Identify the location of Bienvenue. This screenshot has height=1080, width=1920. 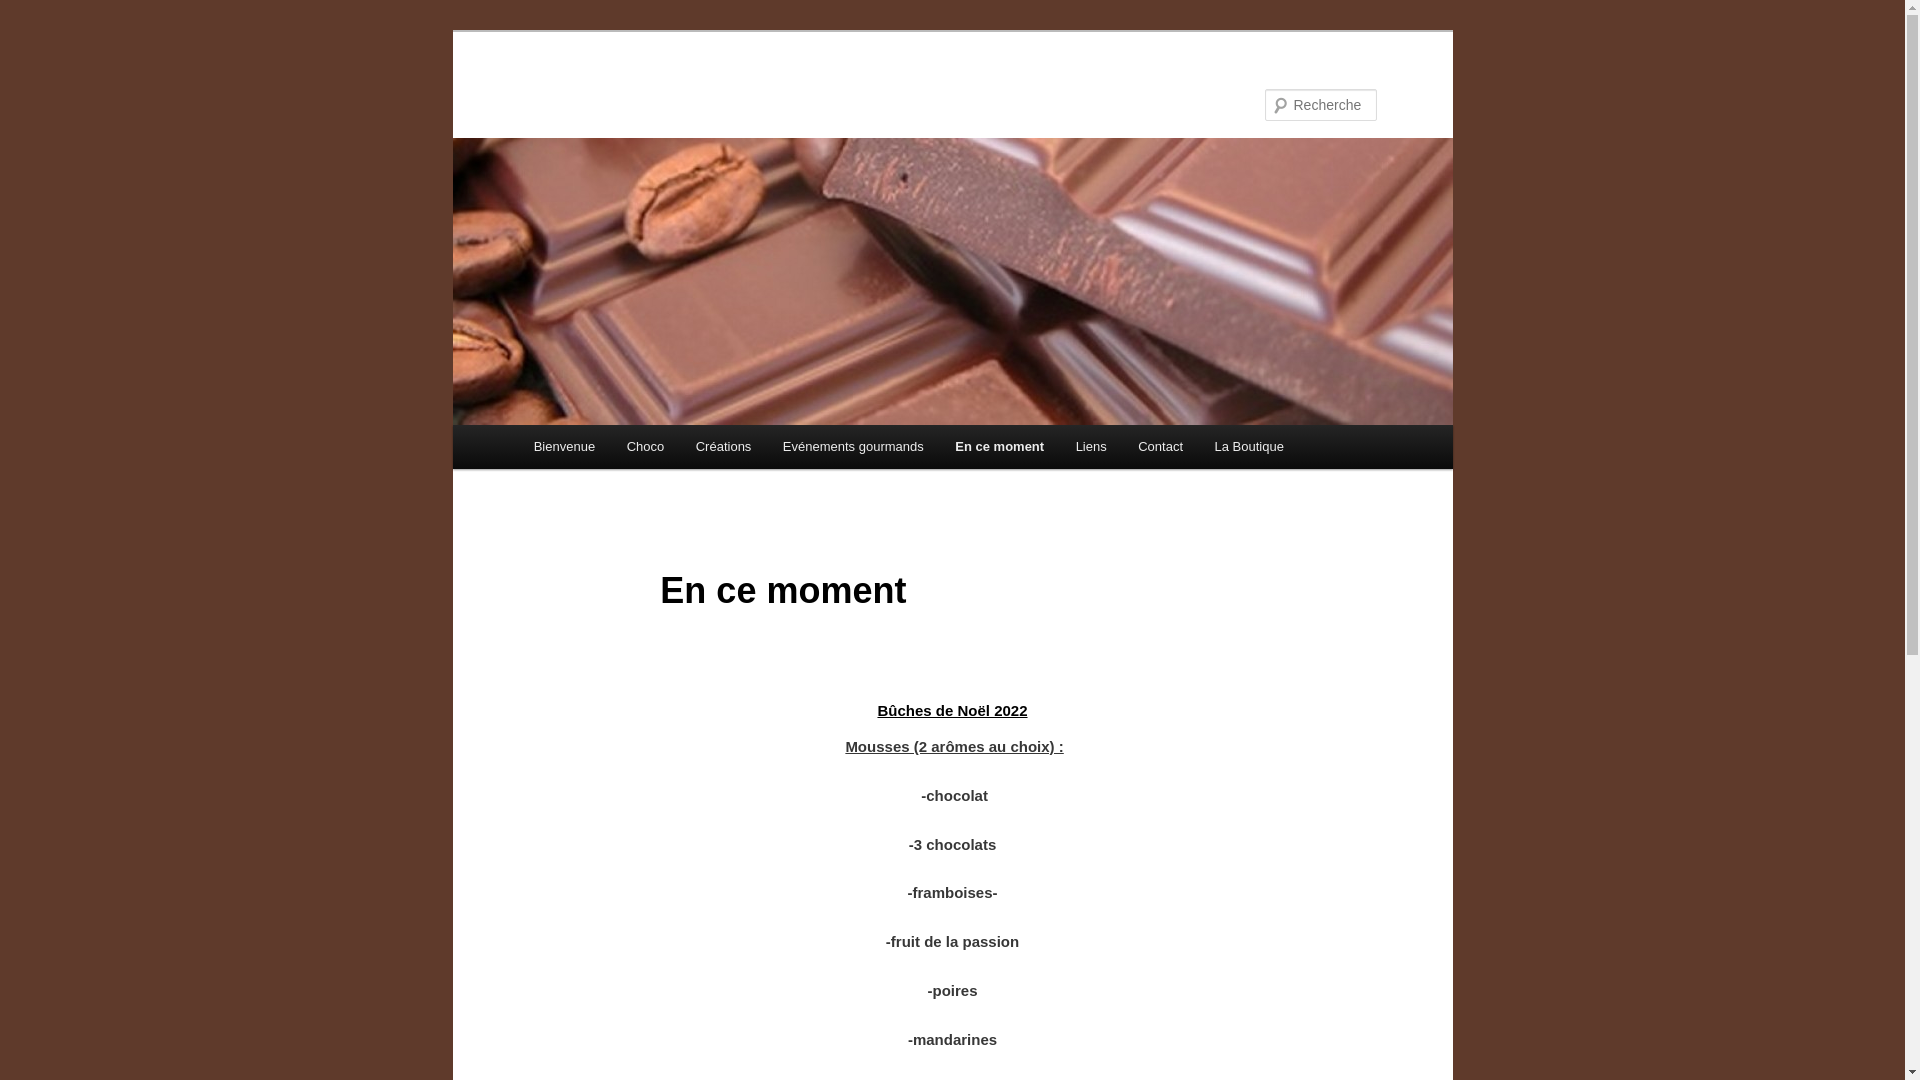
(564, 446).